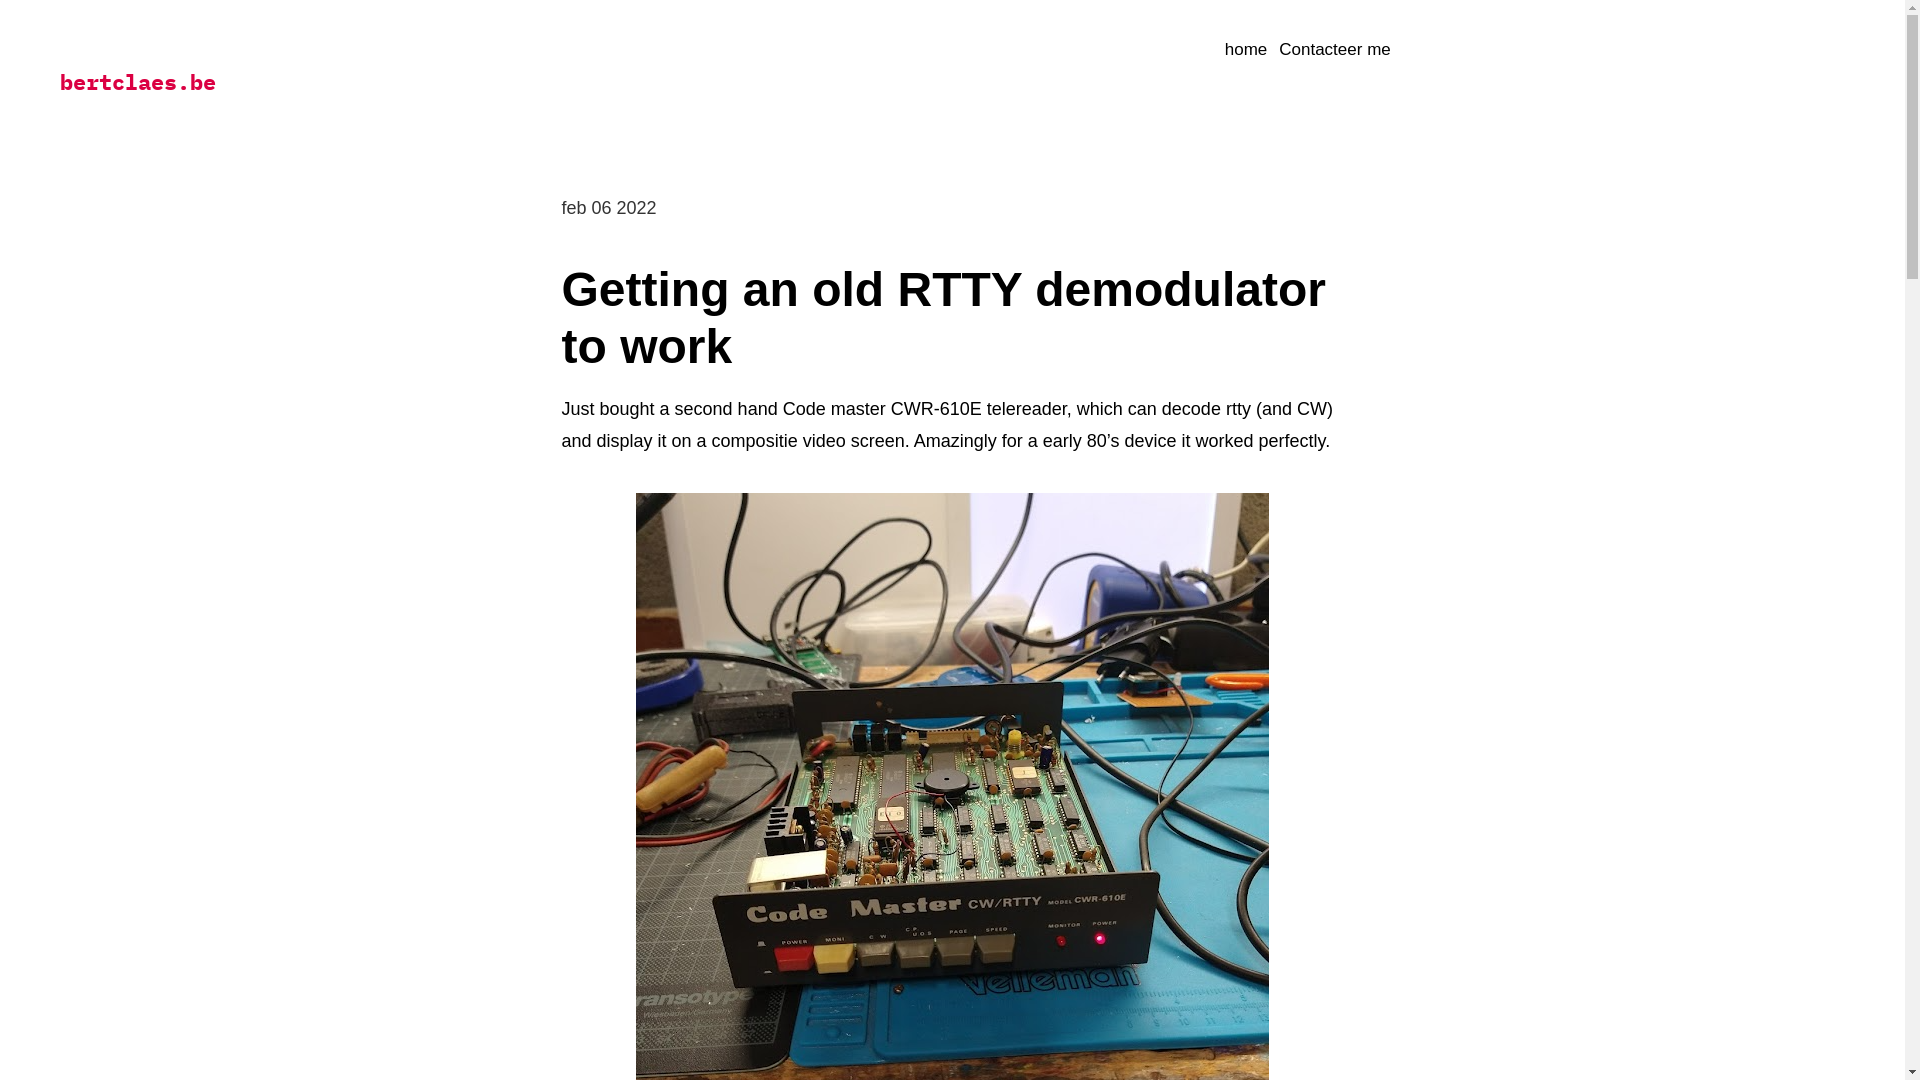  Describe the element at coordinates (1246, 51) in the screenshot. I see `home` at that location.